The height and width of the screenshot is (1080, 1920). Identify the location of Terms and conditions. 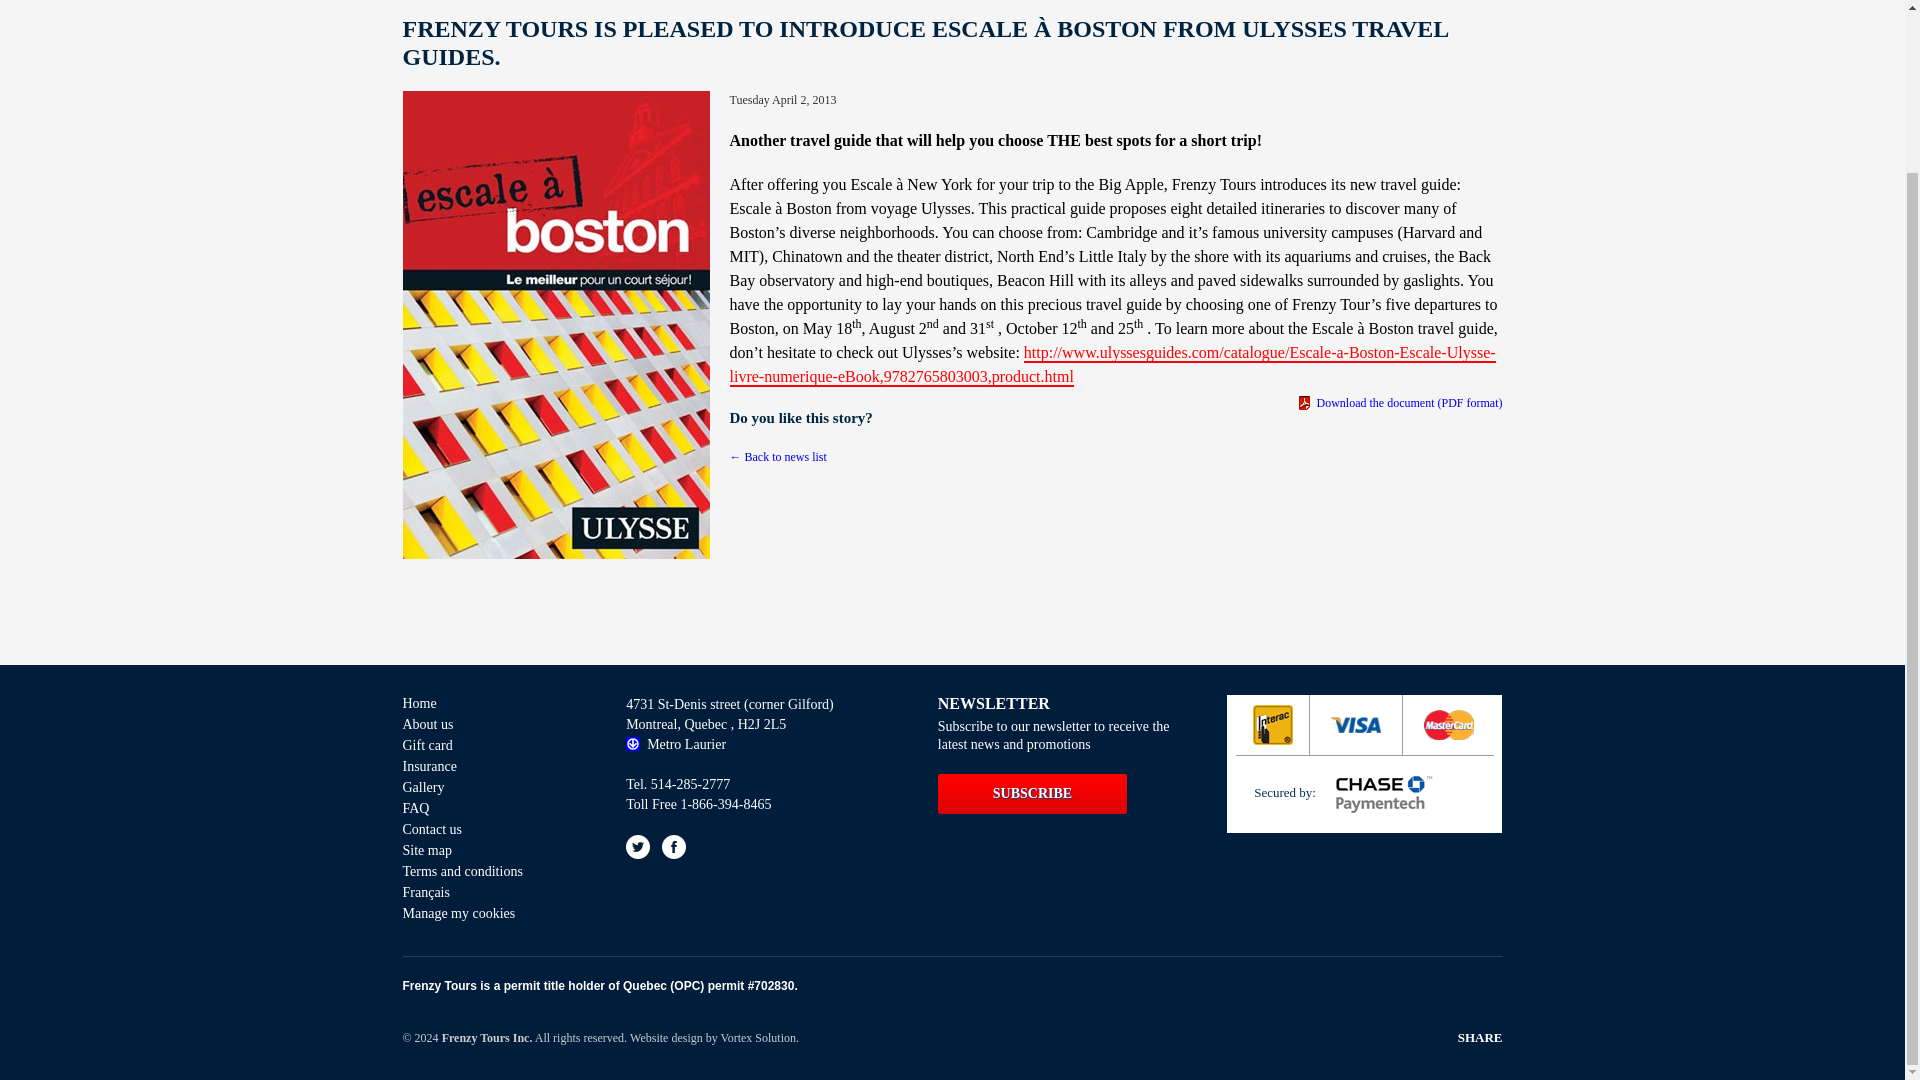
(495, 872).